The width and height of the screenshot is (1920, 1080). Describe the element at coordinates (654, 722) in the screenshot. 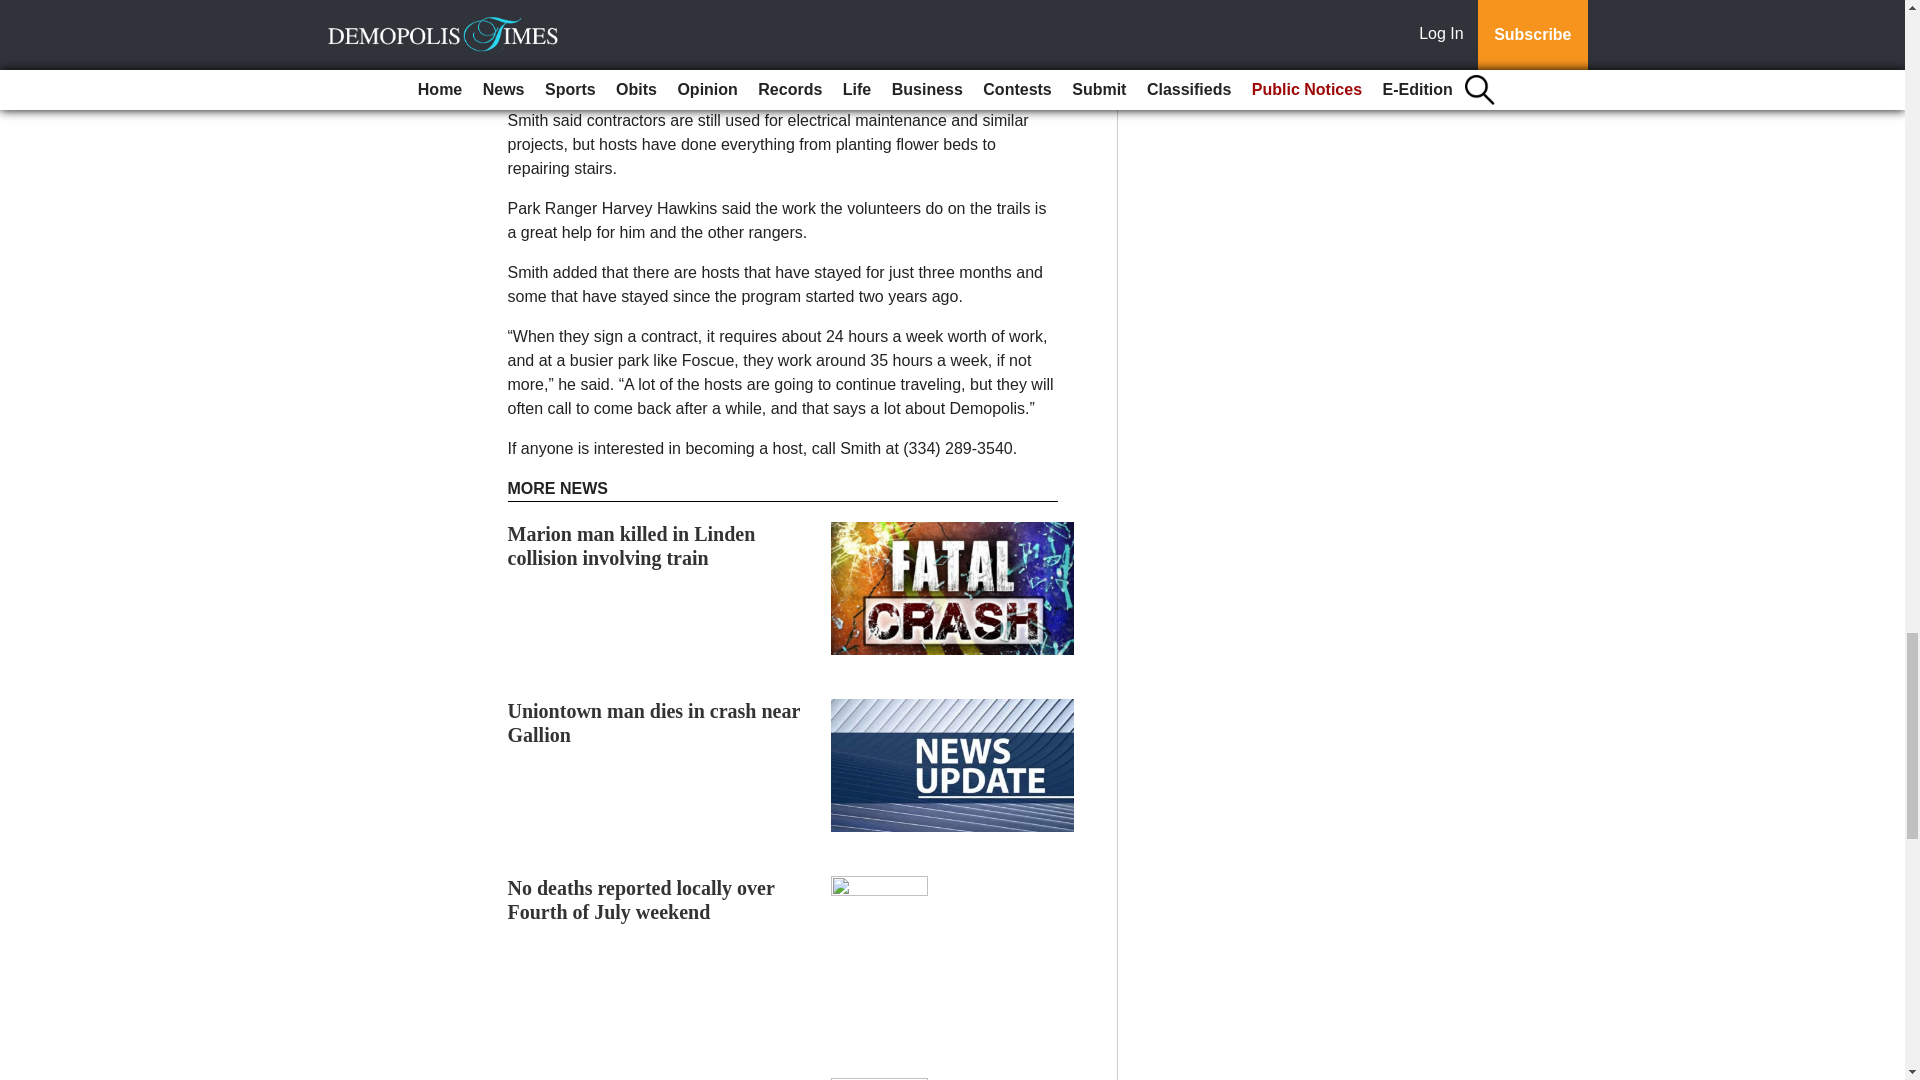

I see `Uniontown man dies in crash near Gallion` at that location.